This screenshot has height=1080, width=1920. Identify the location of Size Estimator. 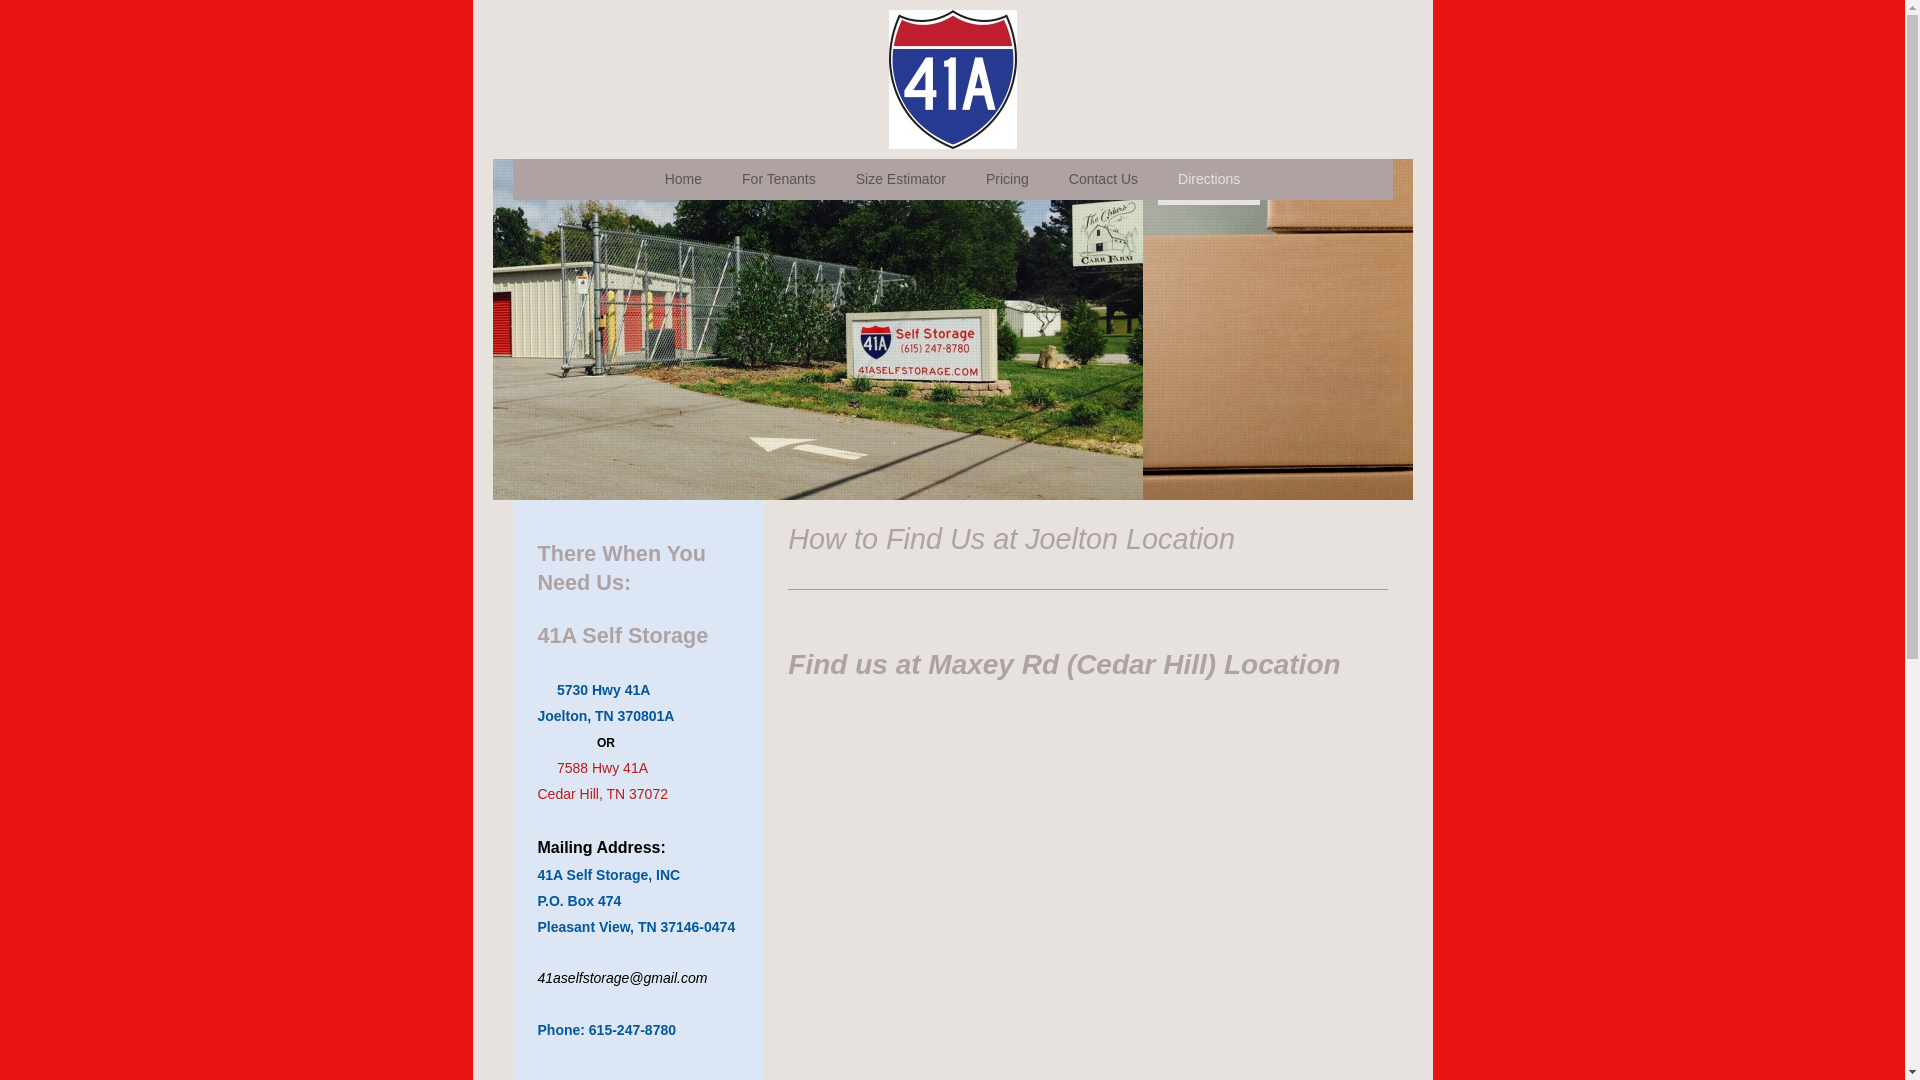
(901, 182).